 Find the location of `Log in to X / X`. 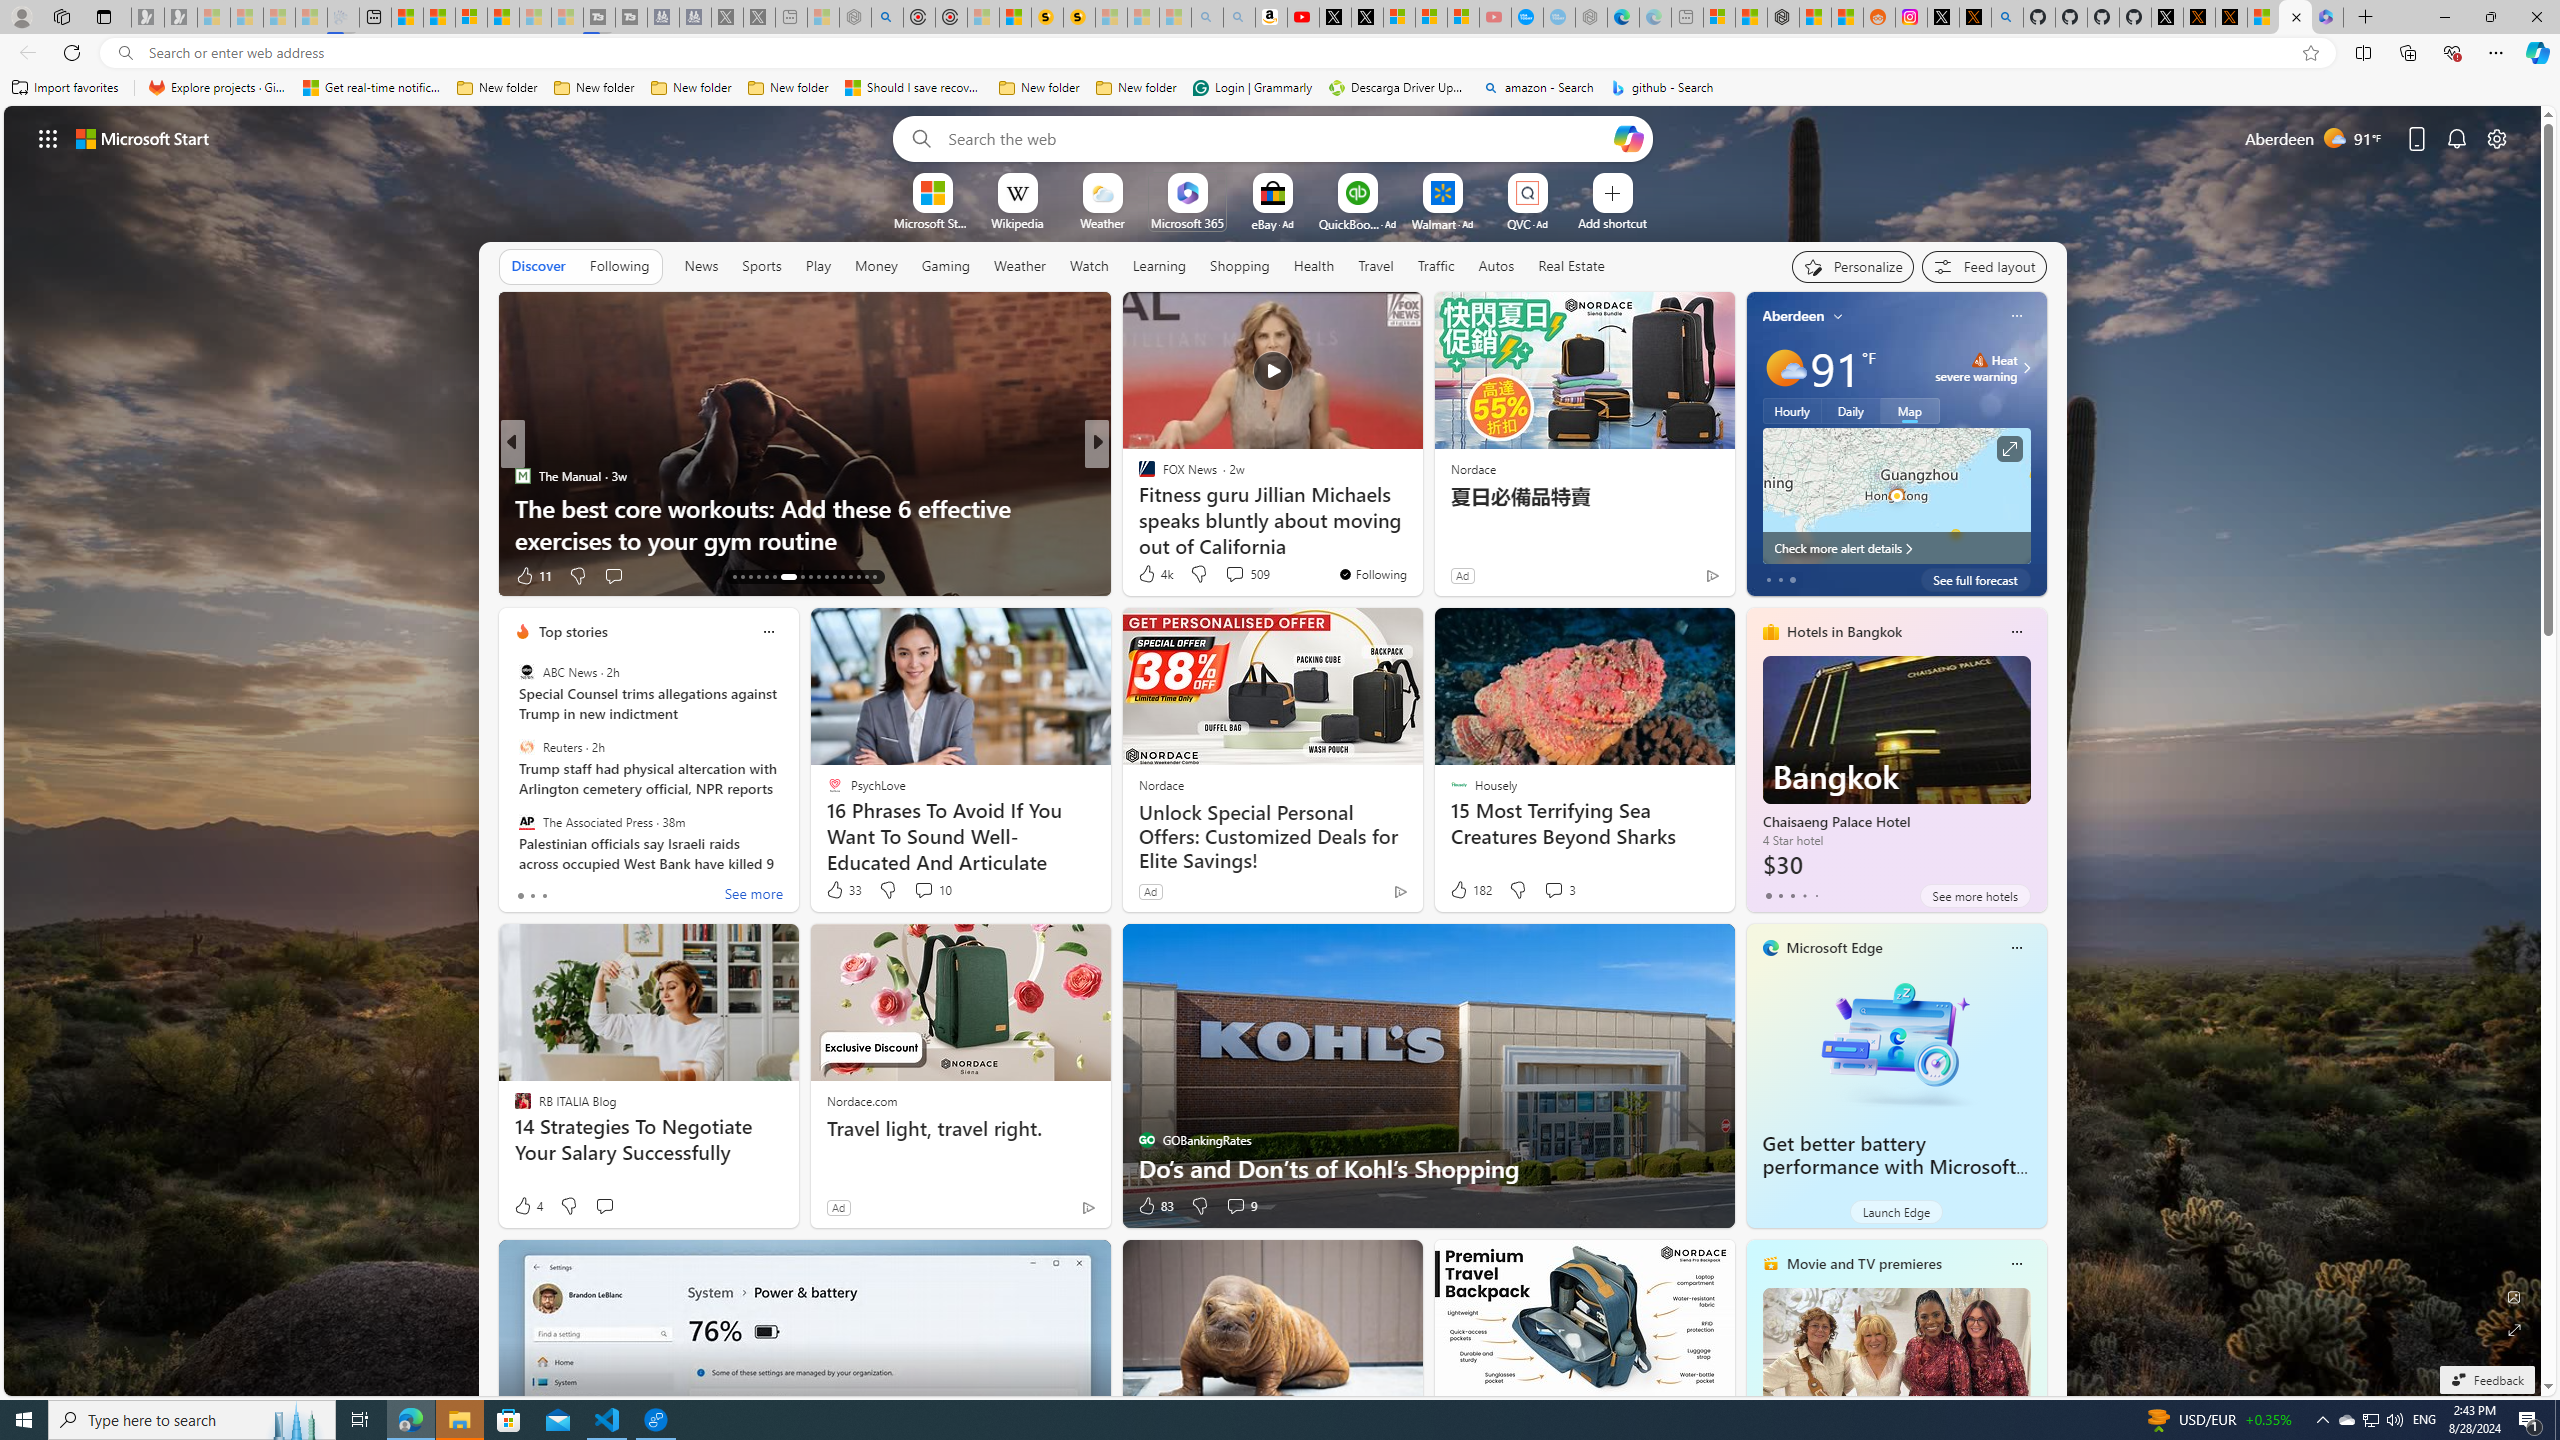

Log in to X / X is located at coordinates (1944, 17).